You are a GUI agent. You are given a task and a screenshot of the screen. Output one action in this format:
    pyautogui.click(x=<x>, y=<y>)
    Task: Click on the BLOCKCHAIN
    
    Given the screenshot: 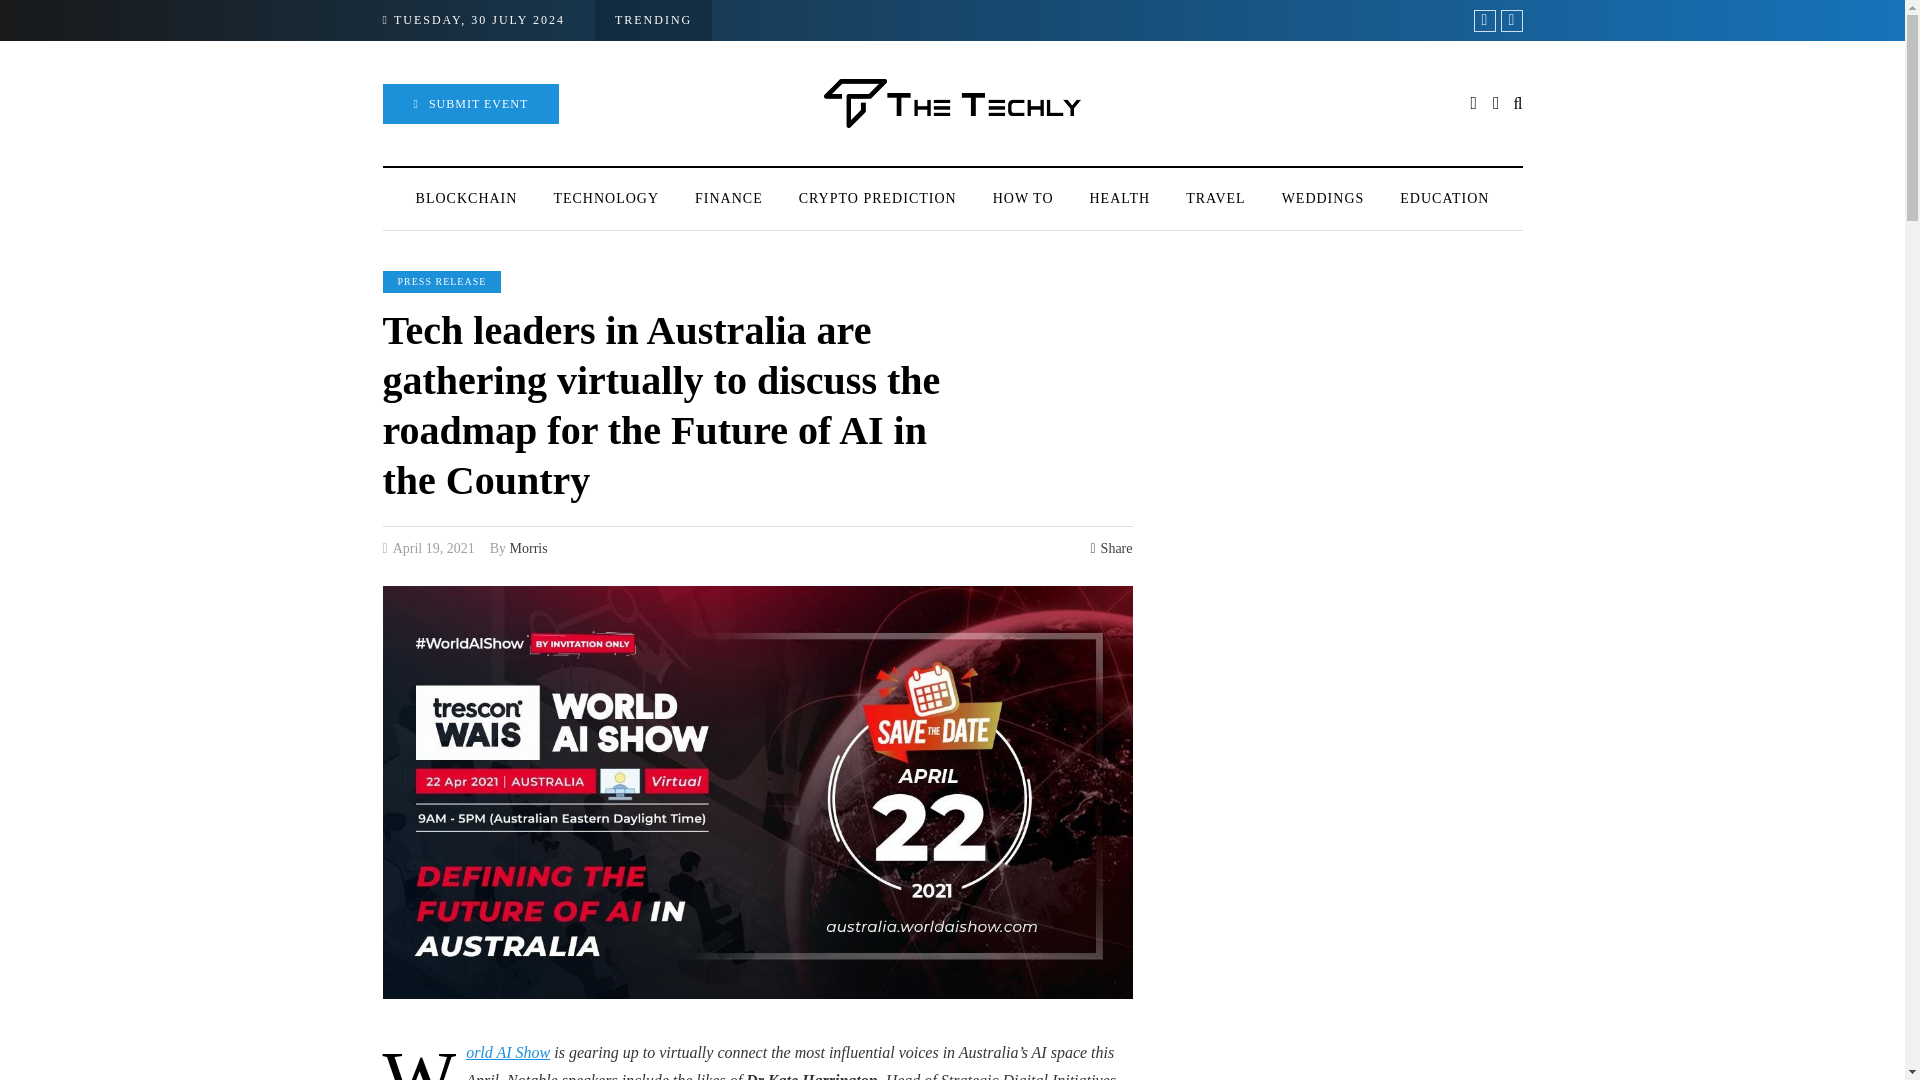 What is the action you would take?
    pyautogui.click(x=466, y=198)
    